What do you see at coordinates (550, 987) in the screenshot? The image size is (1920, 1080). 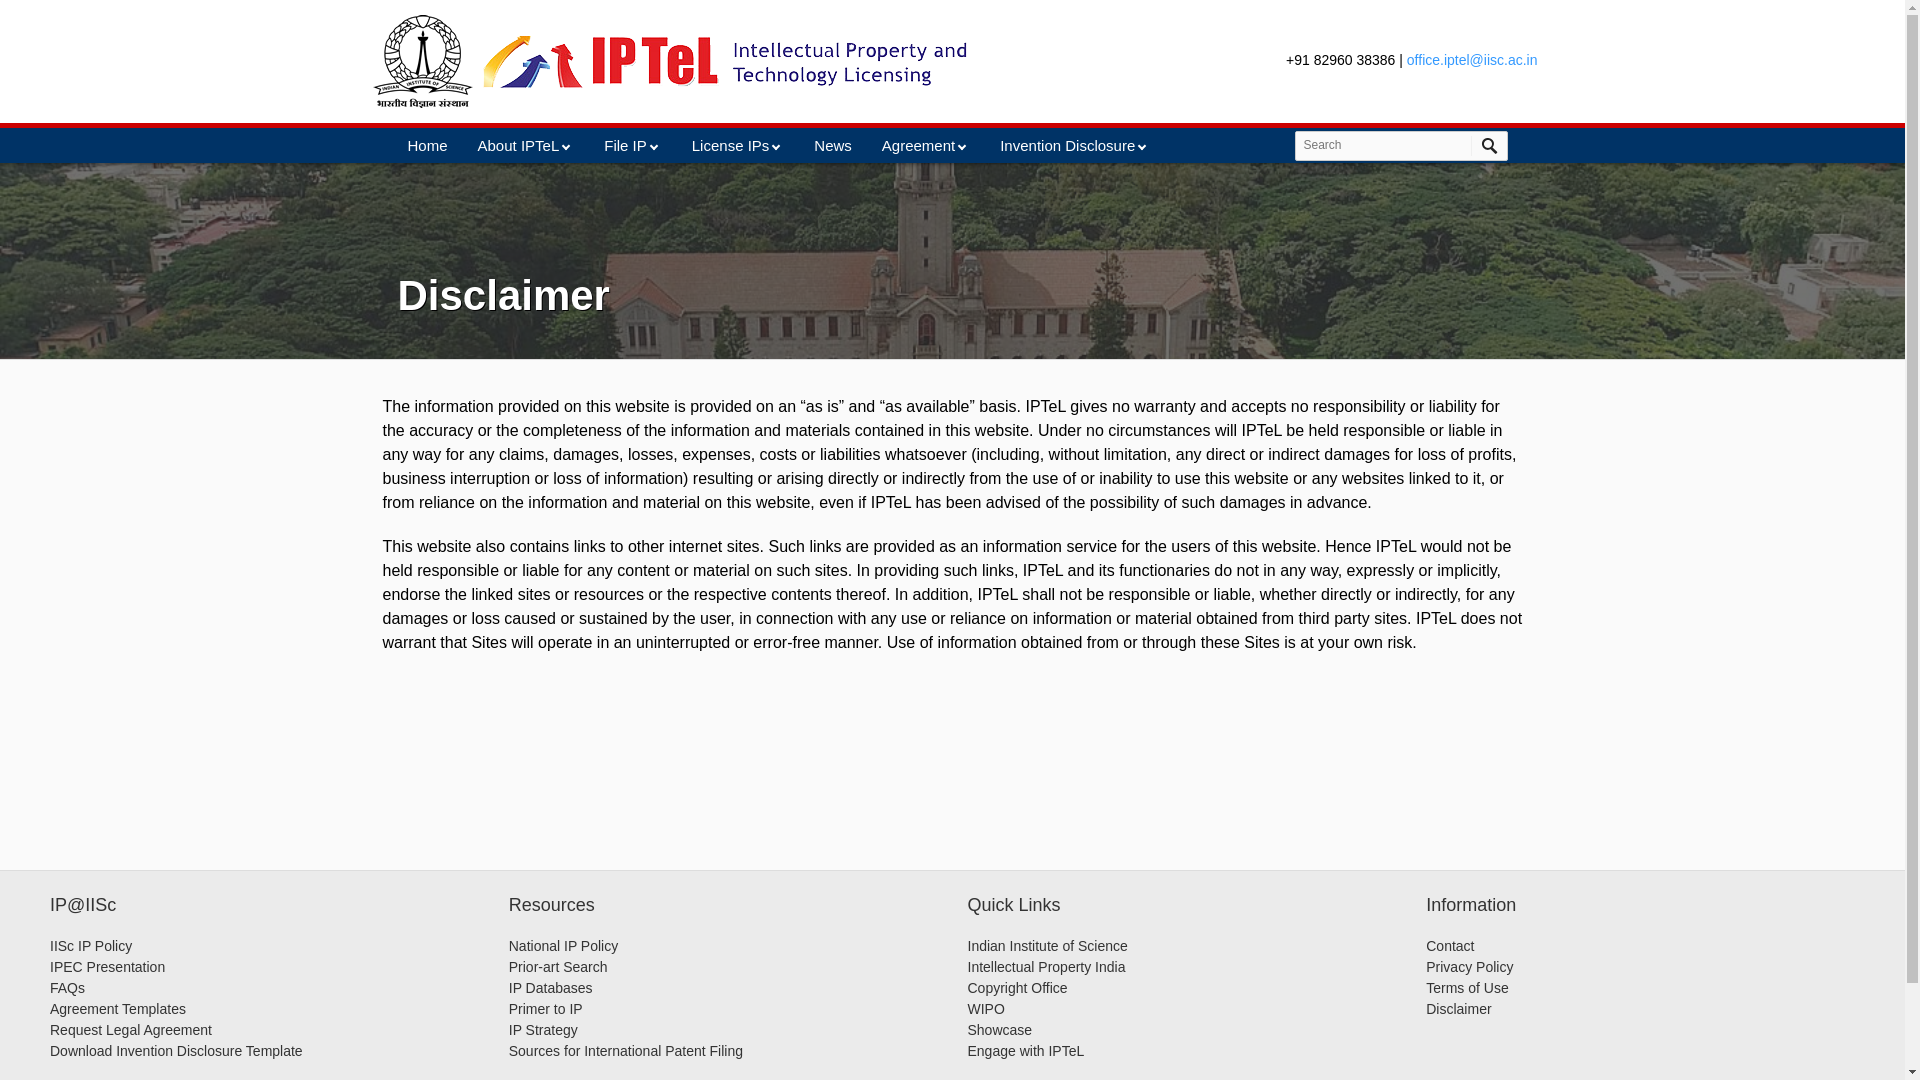 I see `IP Databases` at bounding box center [550, 987].